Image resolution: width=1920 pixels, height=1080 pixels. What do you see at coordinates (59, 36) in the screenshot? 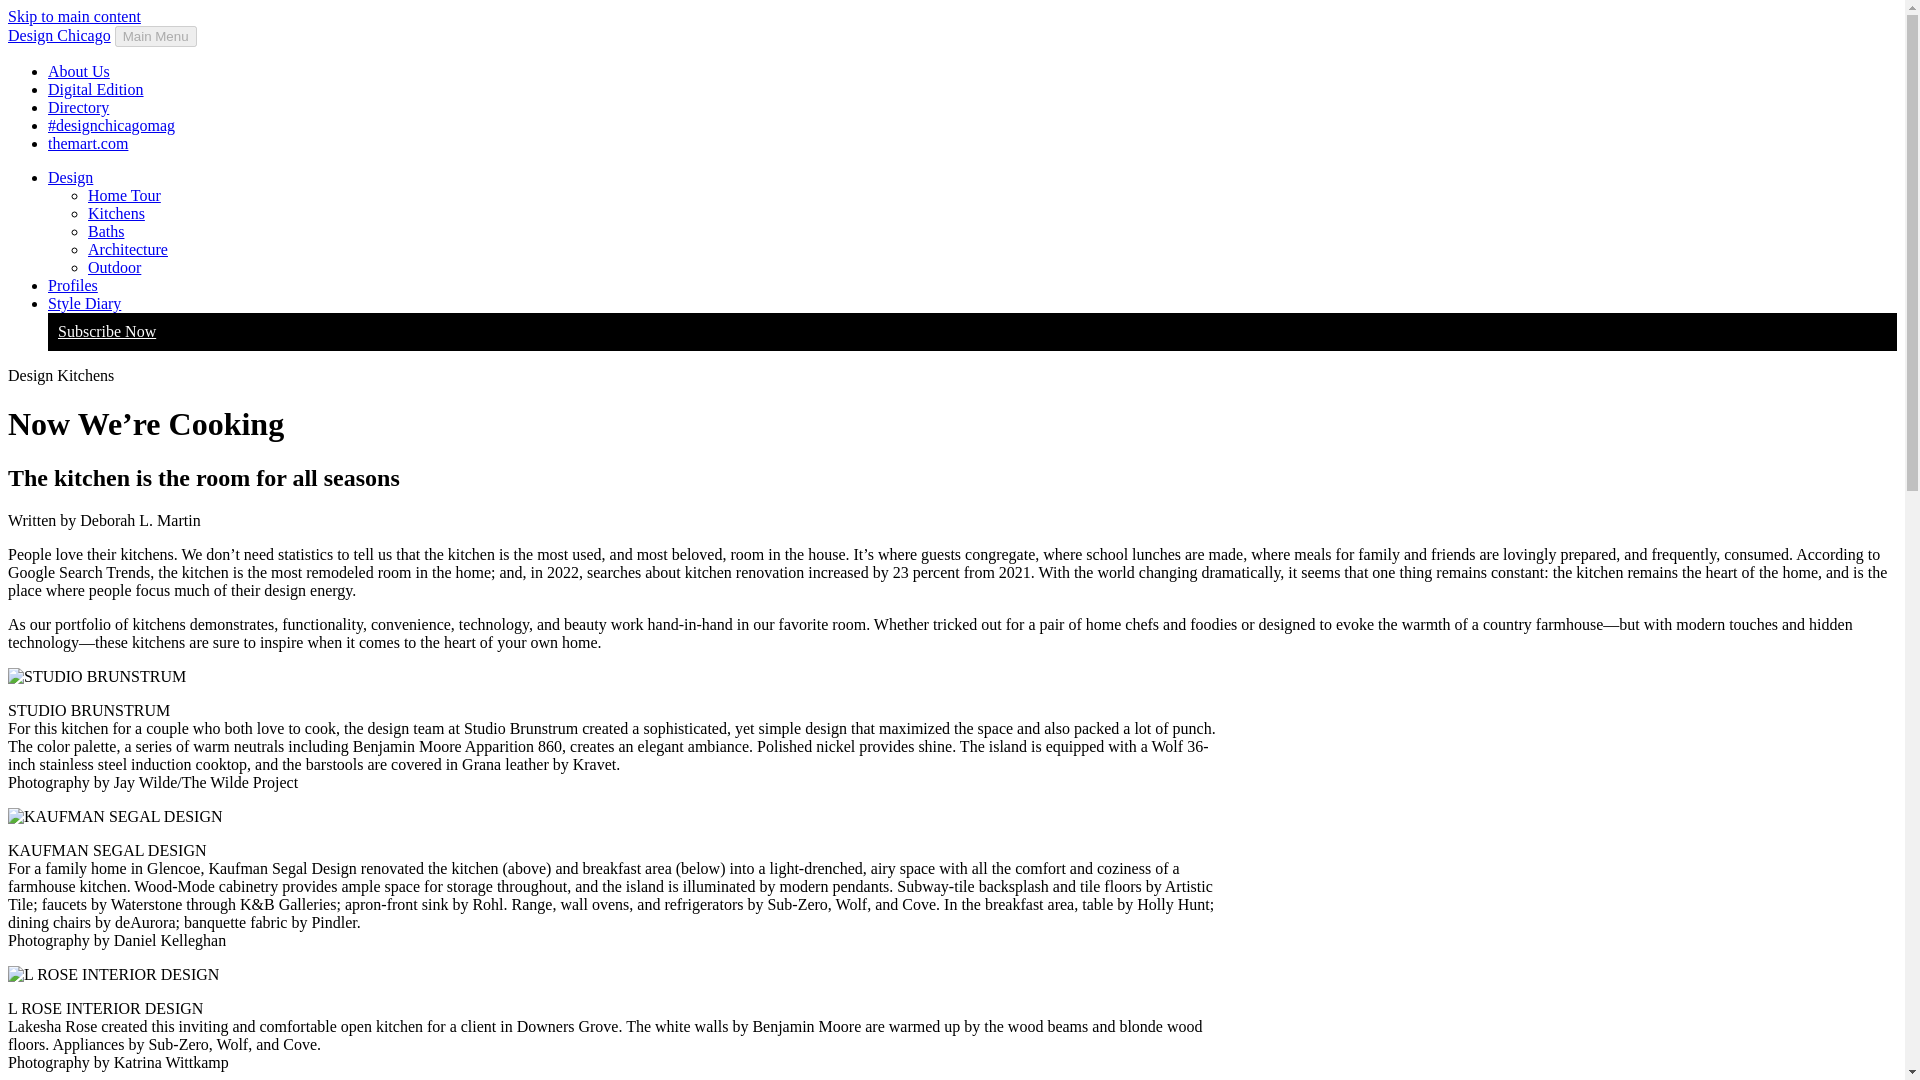
I see `Design Chicago home page` at bounding box center [59, 36].